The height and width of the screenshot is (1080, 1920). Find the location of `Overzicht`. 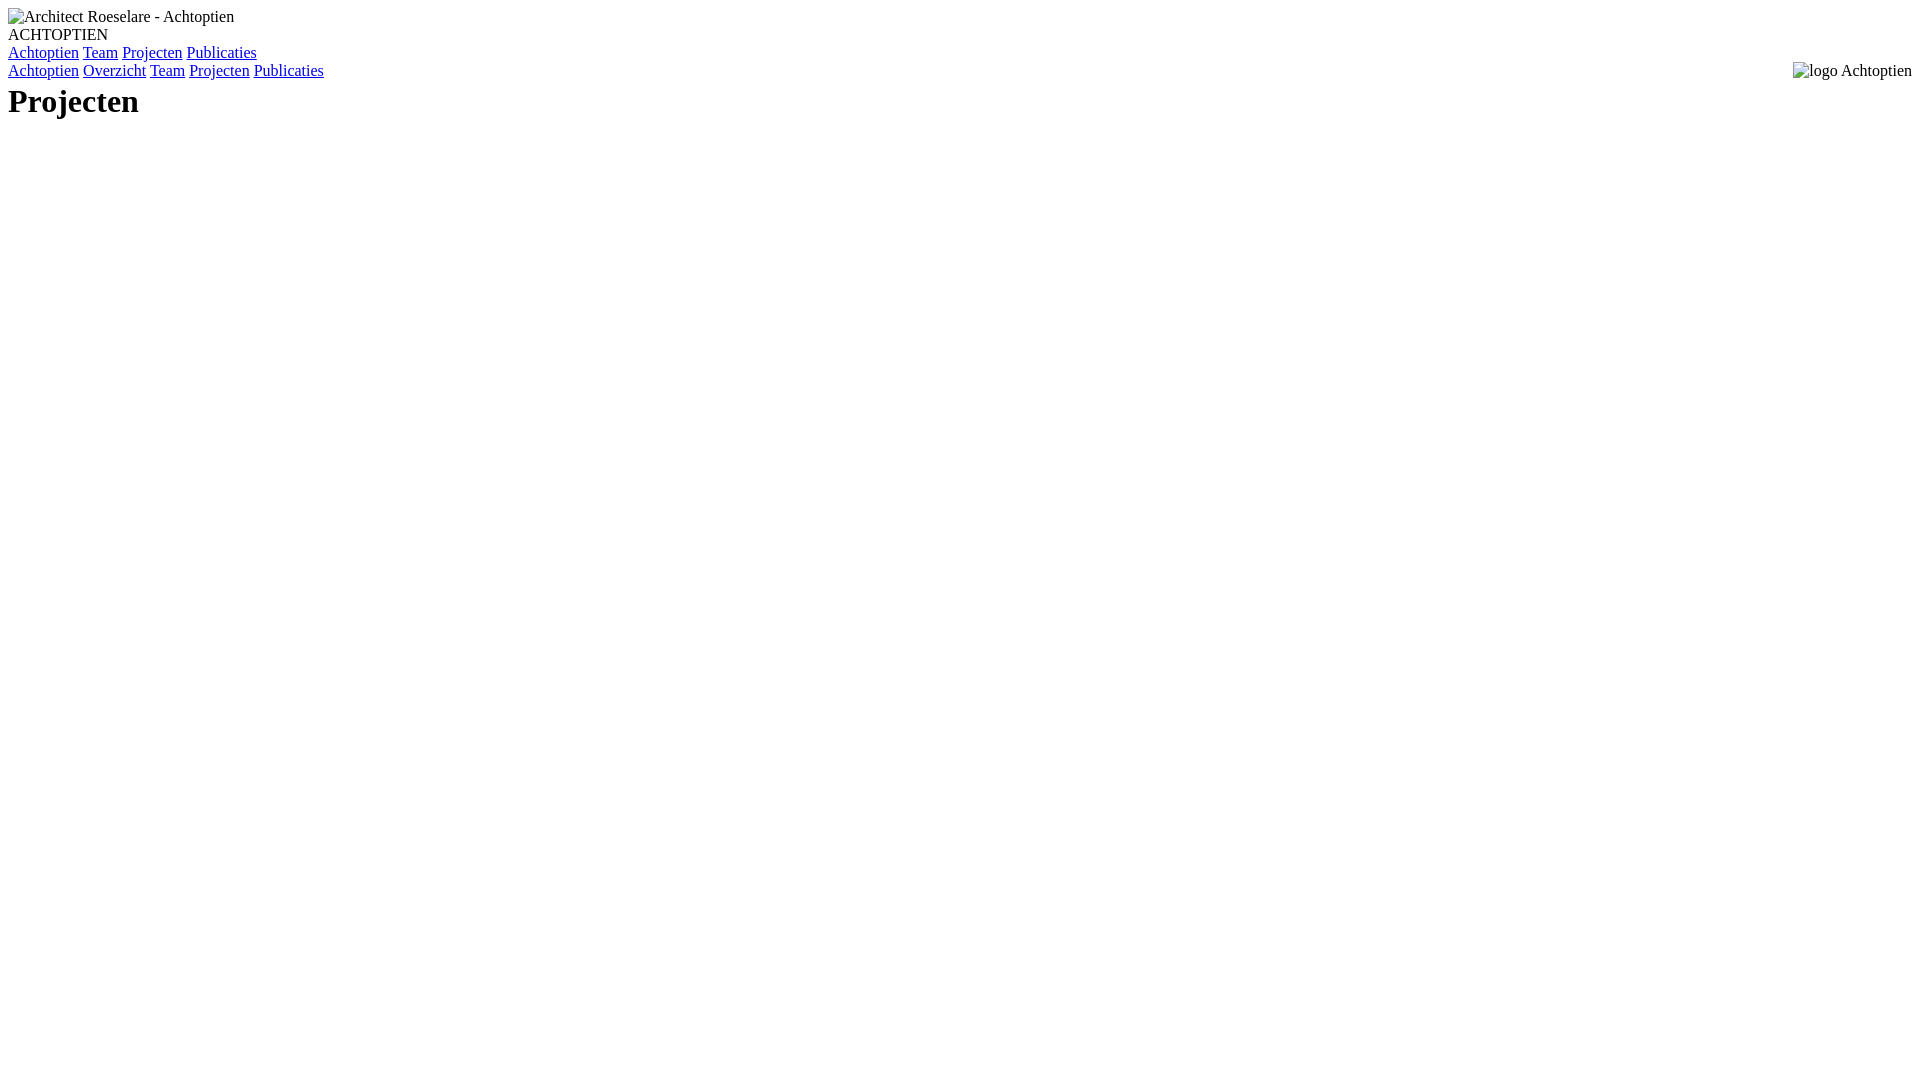

Overzicht is located at coordinates (114, 70).